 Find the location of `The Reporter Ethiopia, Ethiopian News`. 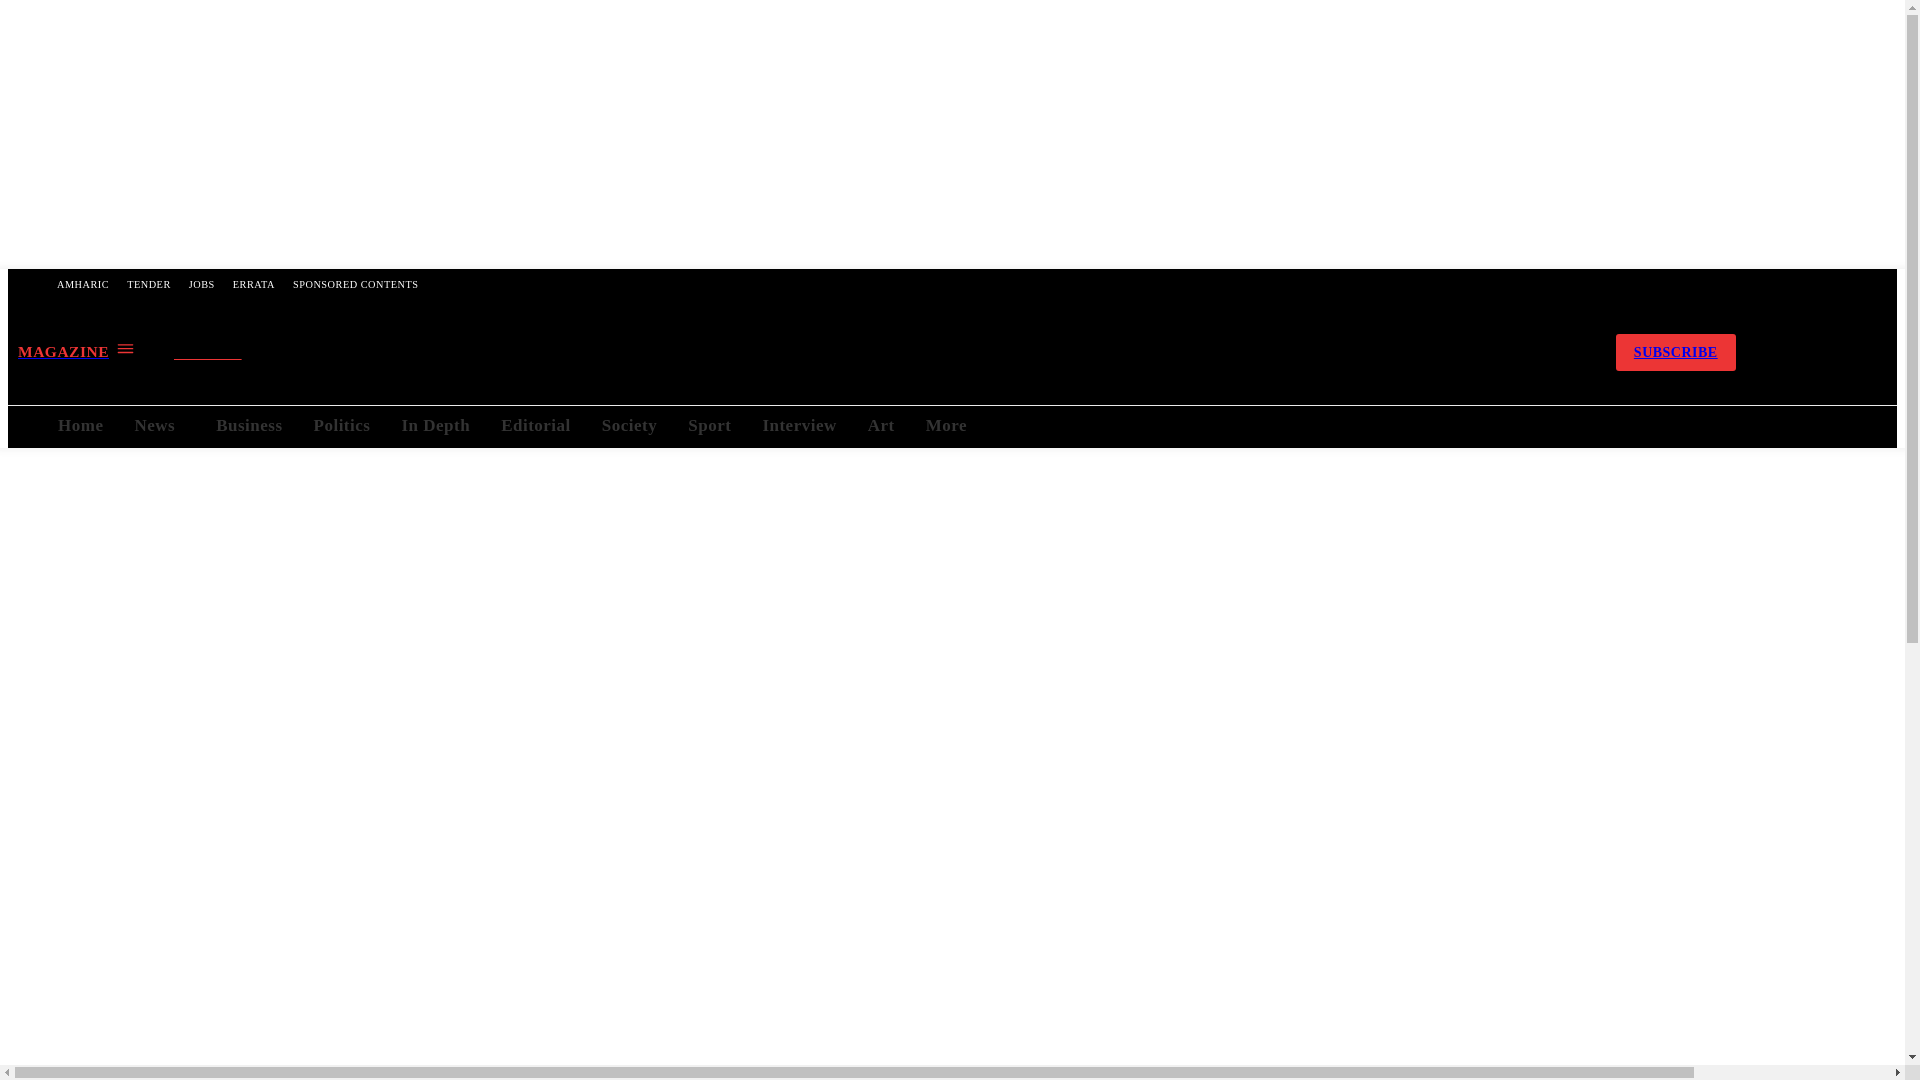

The Reporter Ethiopia, Ethiopian News is located at coordinates (877, 352).